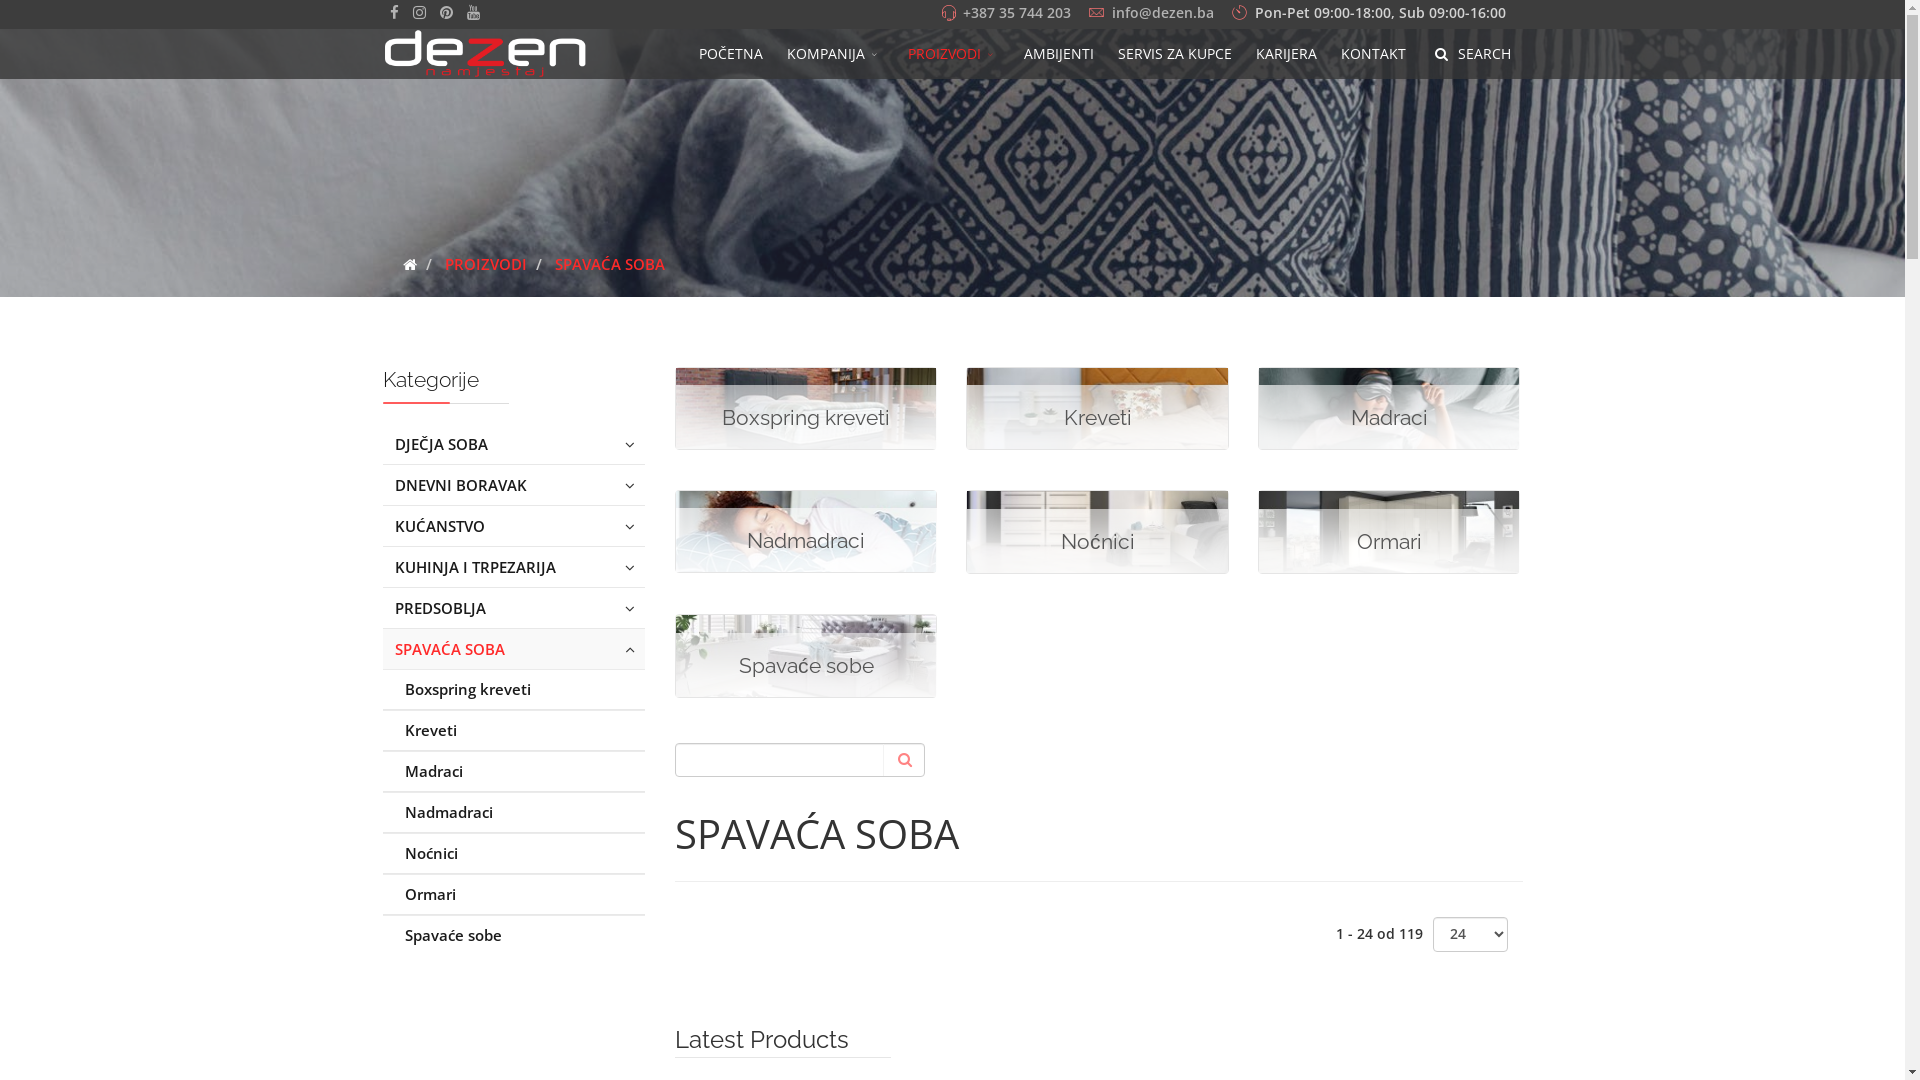  What do you see at coordinates (1163, 13) in the screenshot?
I see `info@dezen.ba` at bounding box center [1163, 13].